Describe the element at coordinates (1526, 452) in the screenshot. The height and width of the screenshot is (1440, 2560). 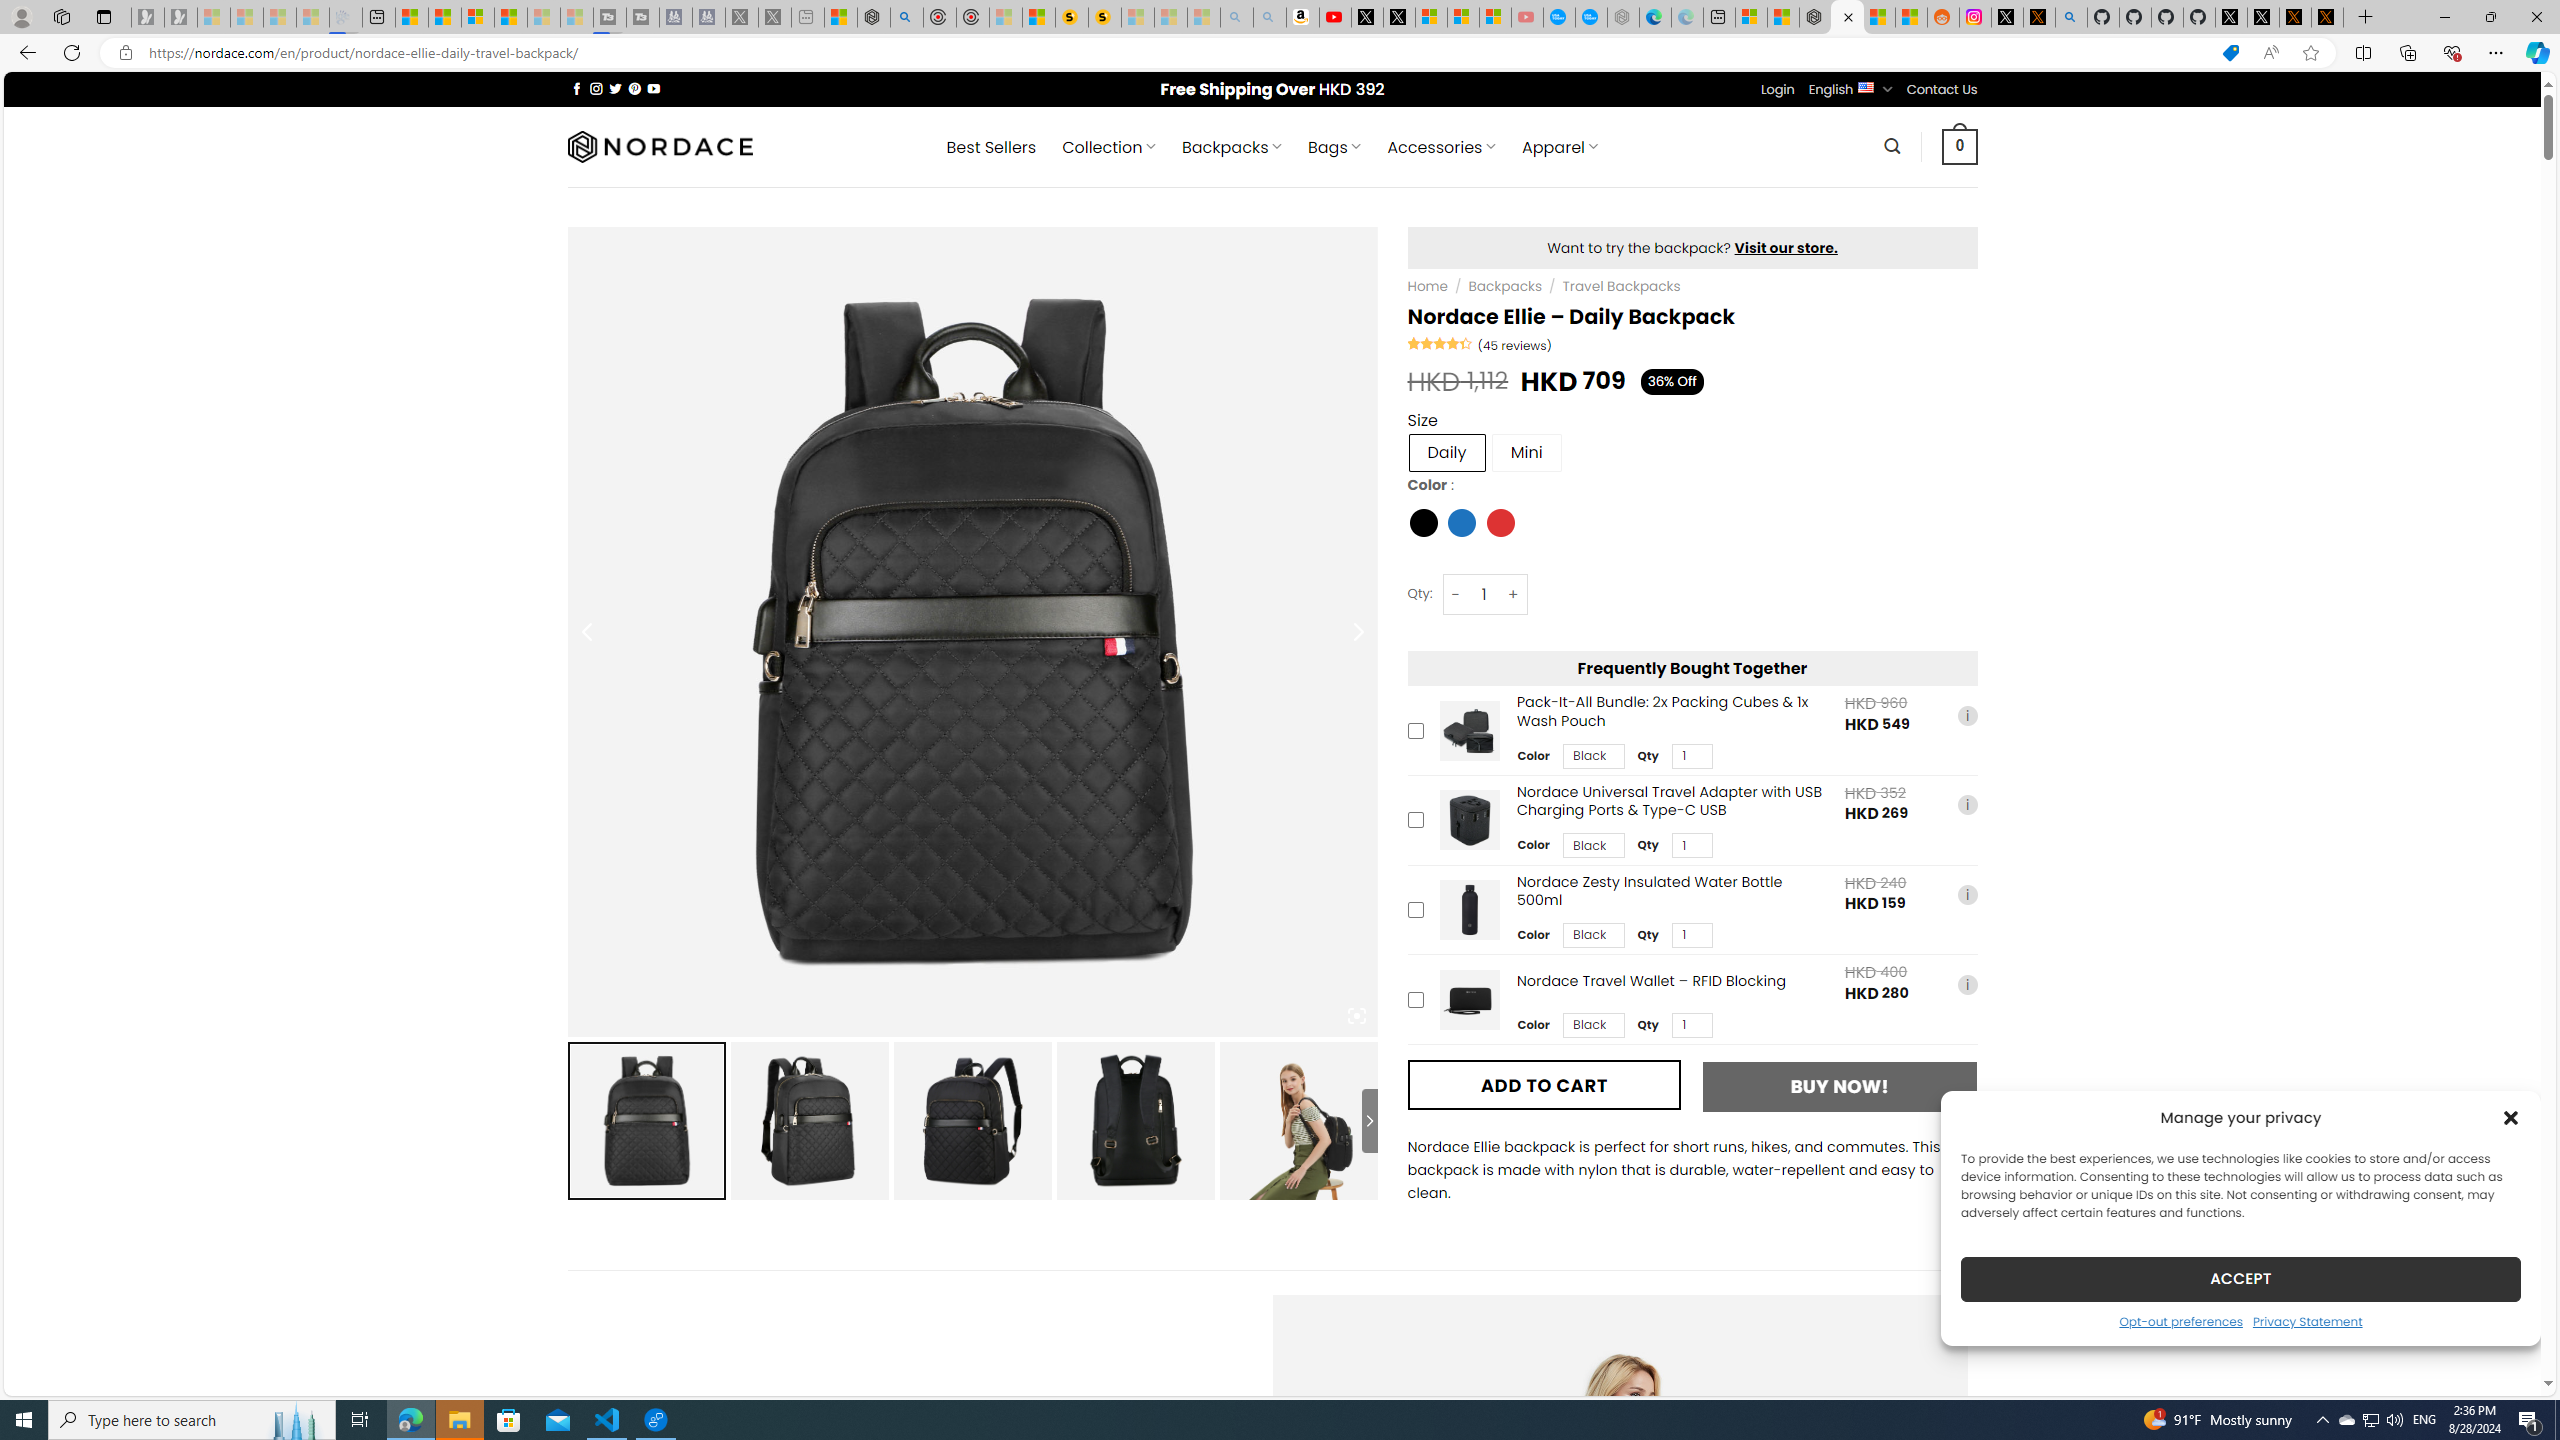
I see `Mini` at that location.